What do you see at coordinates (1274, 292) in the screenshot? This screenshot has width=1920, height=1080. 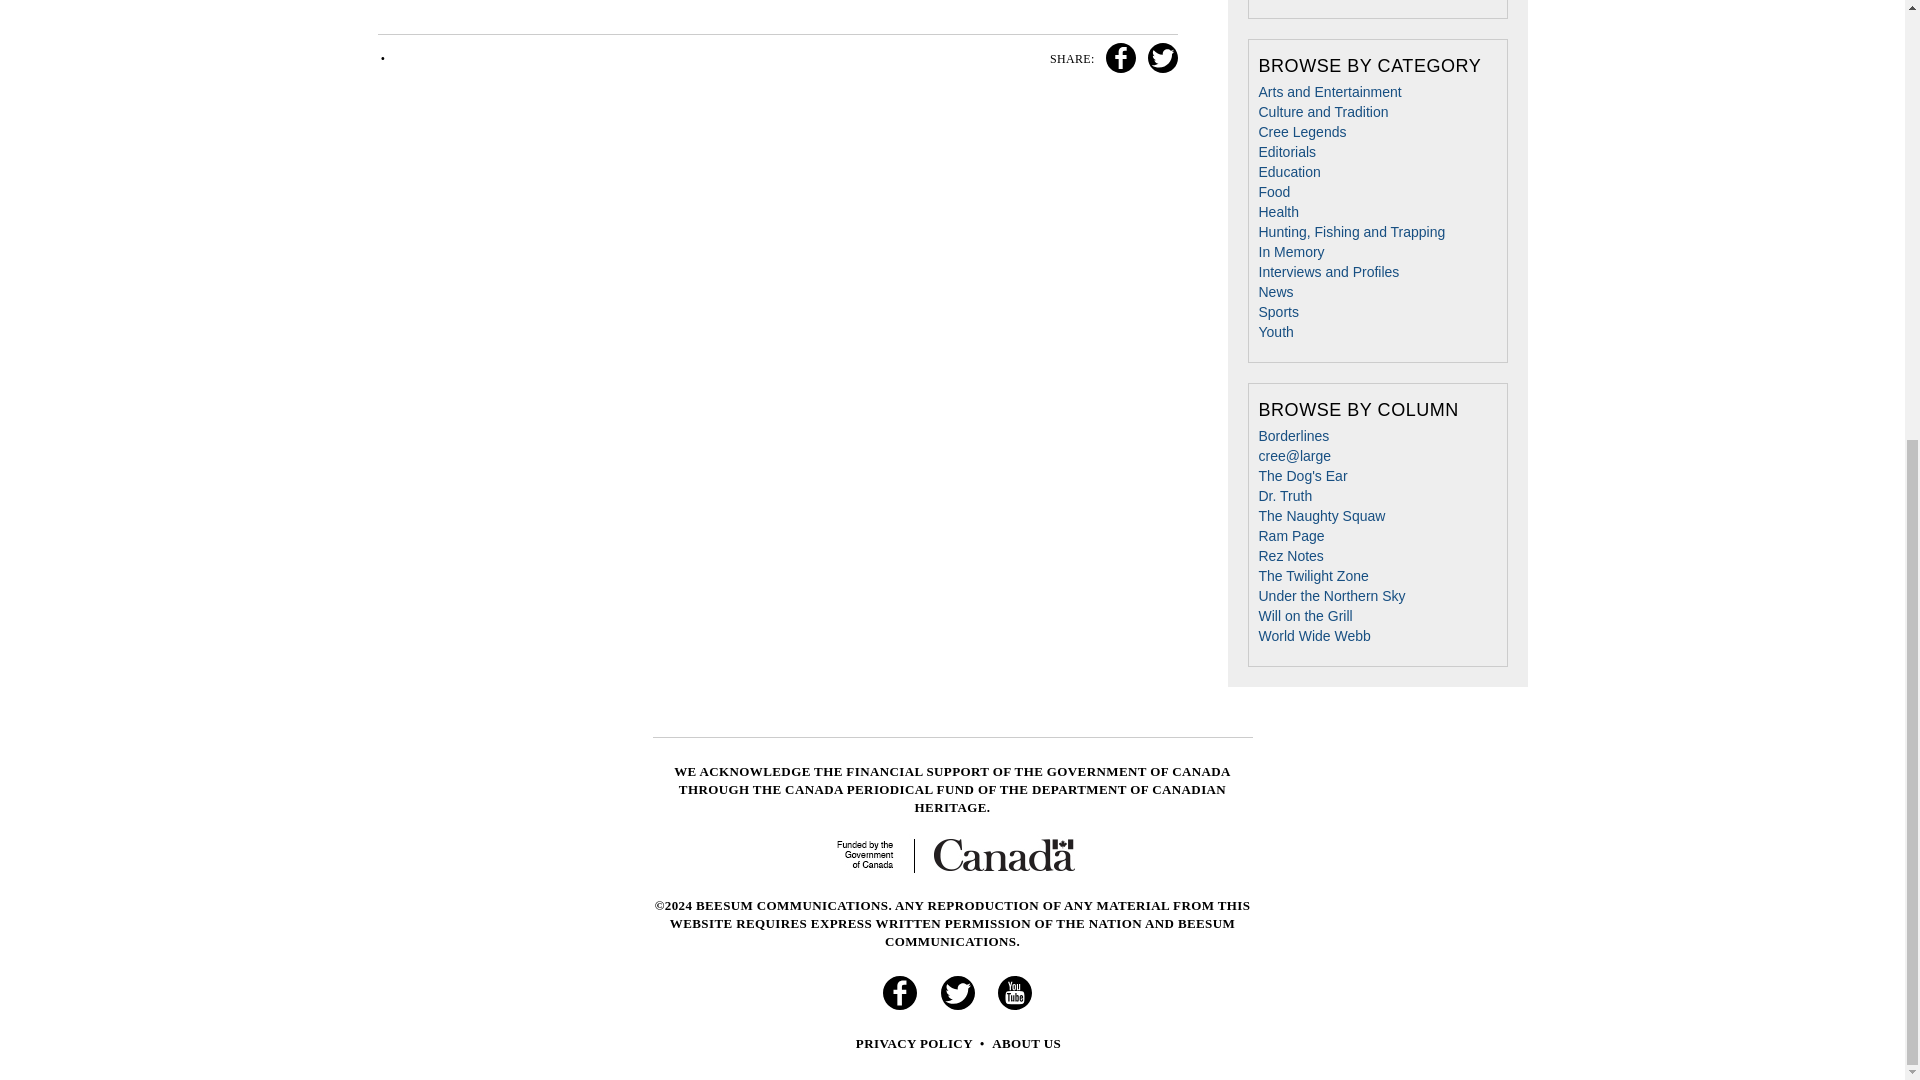 I see `News` at bounding box center [1274, 292].